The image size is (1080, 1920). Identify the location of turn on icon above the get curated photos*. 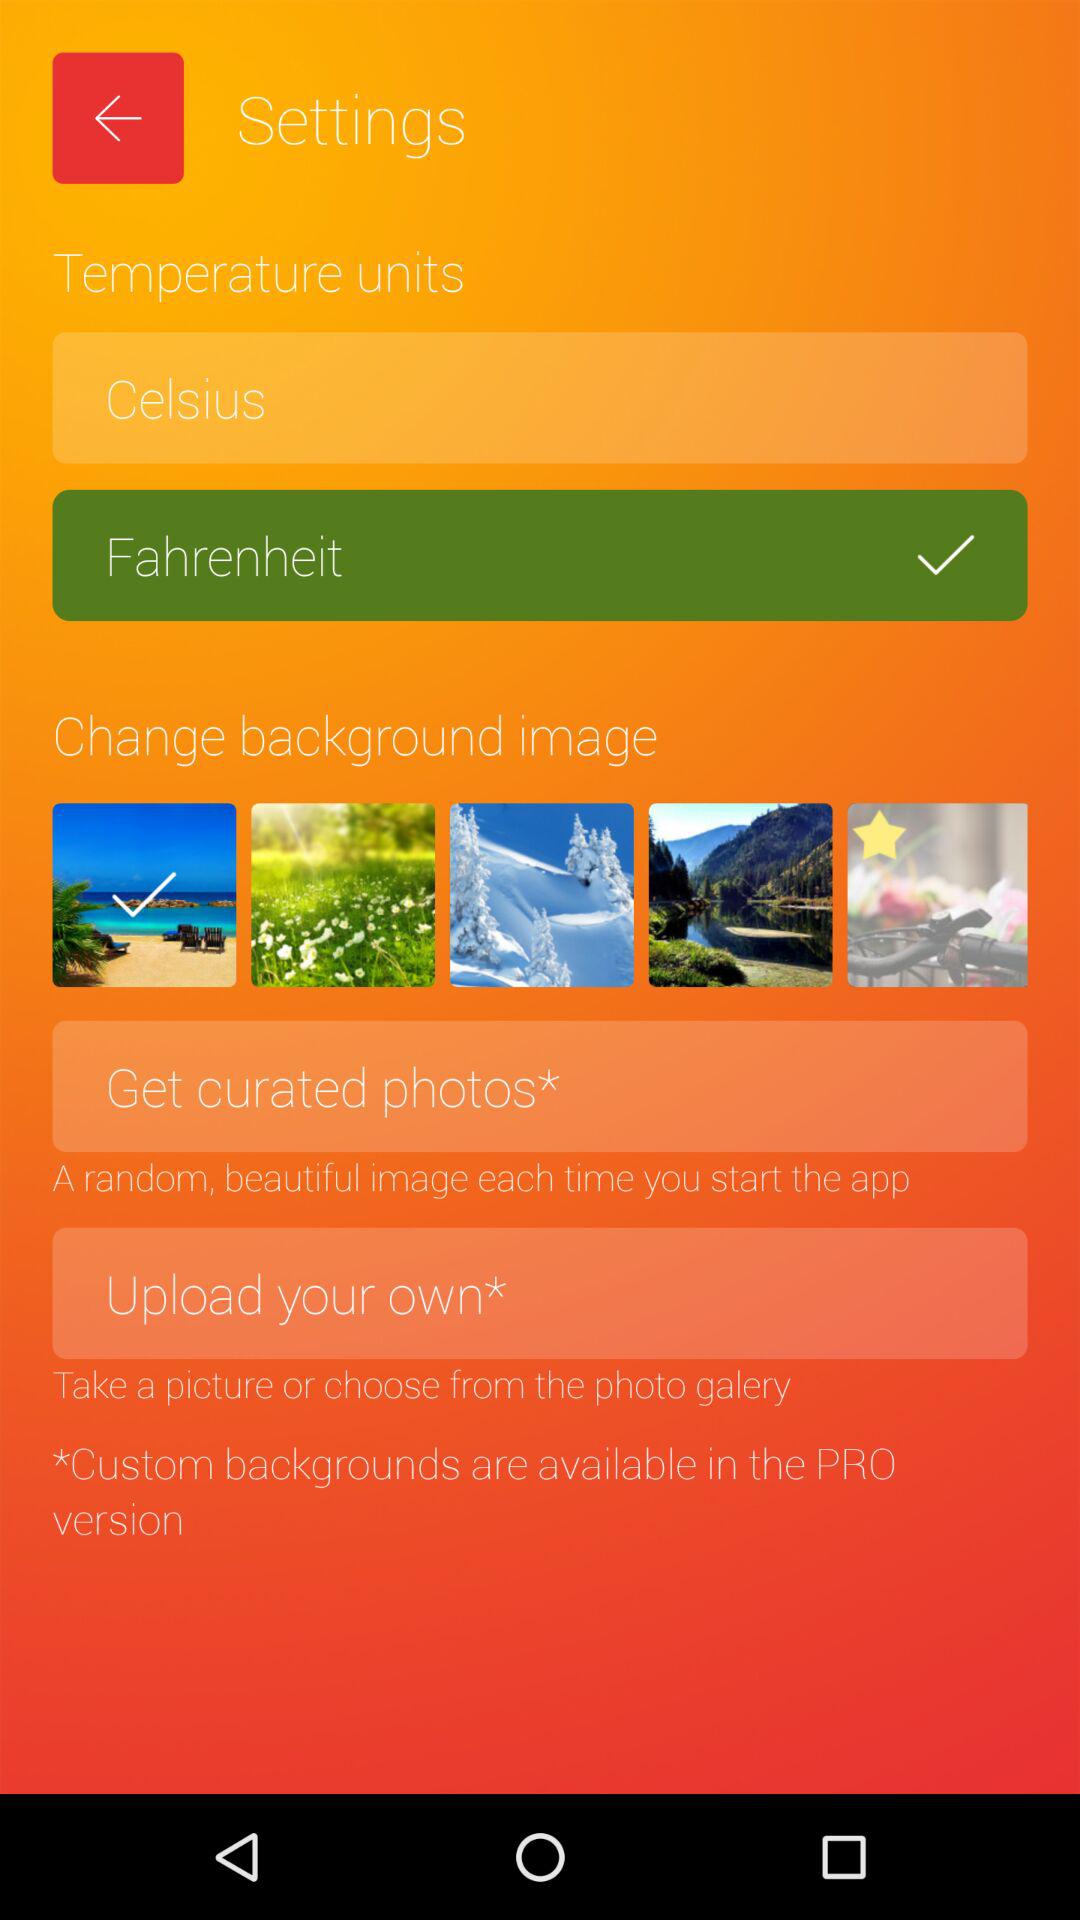
(343, 895).